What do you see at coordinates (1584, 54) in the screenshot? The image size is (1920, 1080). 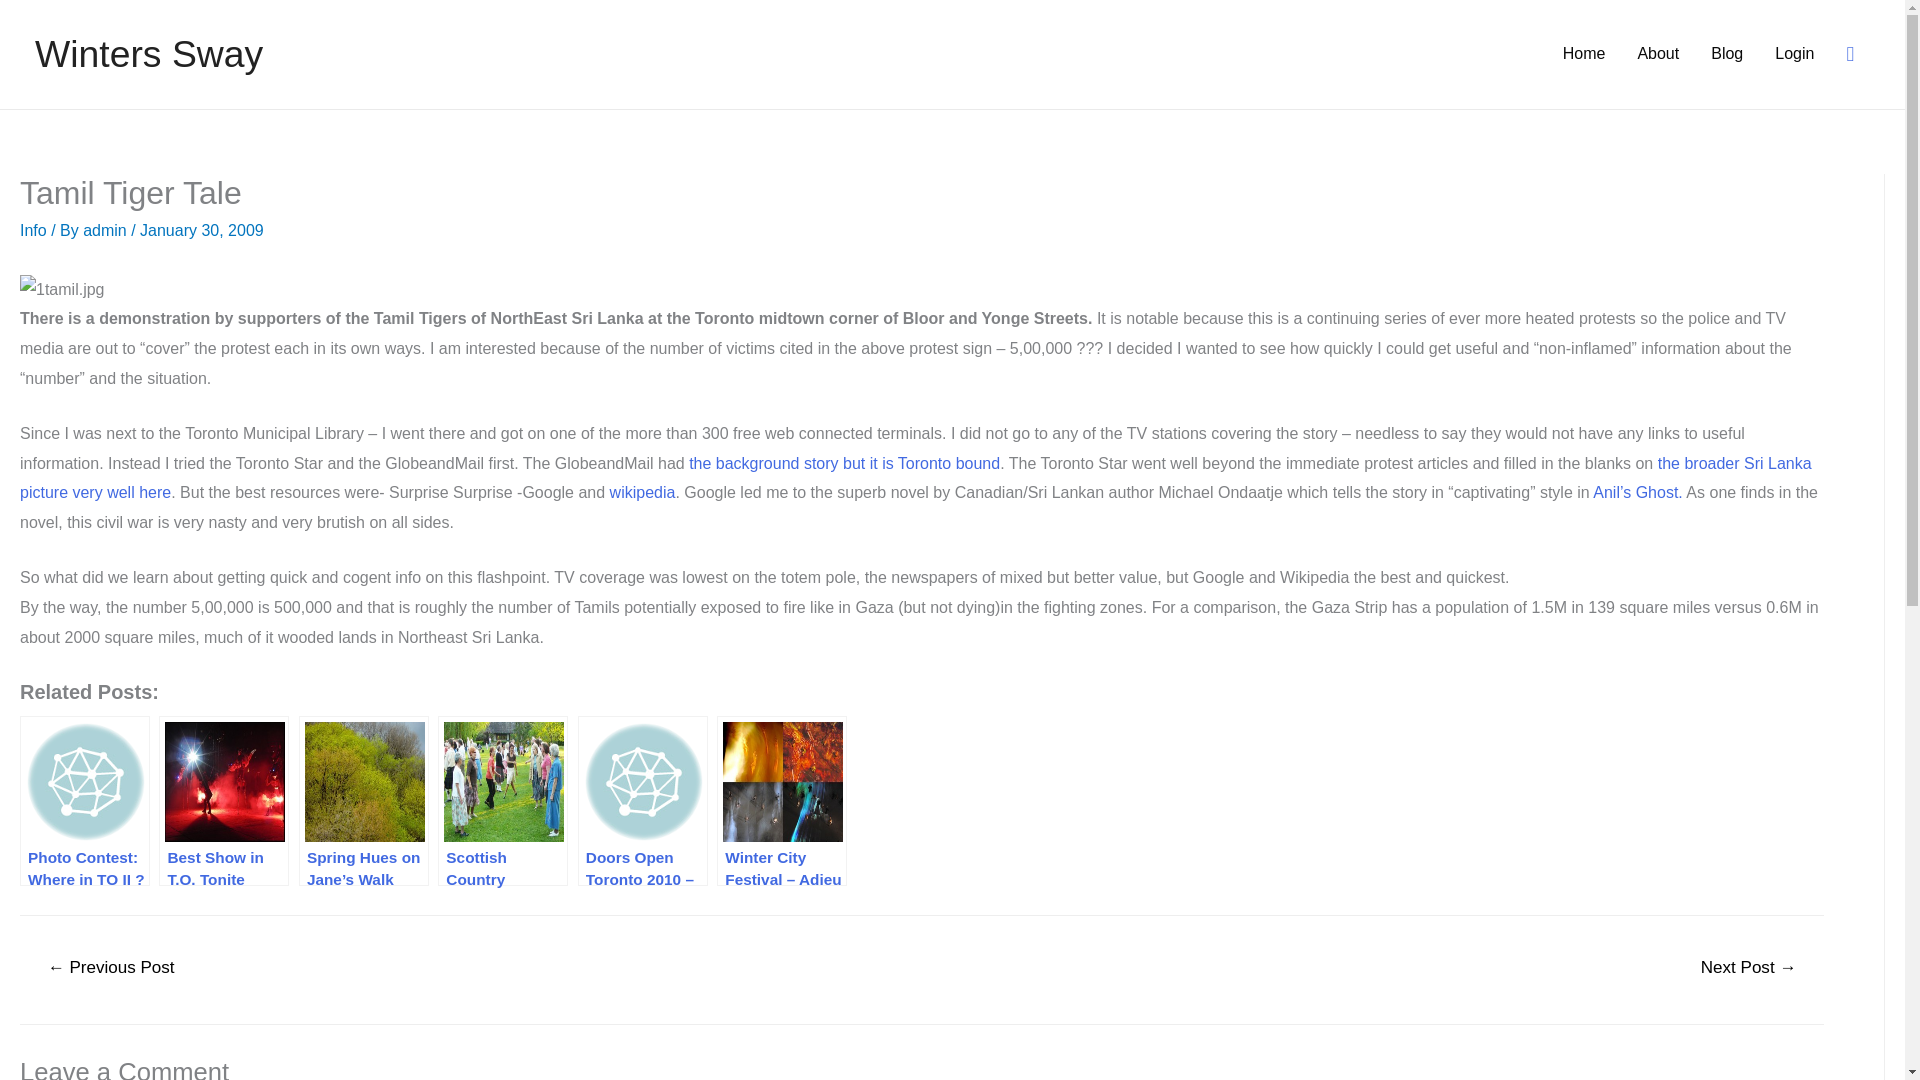 I see `Home` at bounding box center [1584, 54].